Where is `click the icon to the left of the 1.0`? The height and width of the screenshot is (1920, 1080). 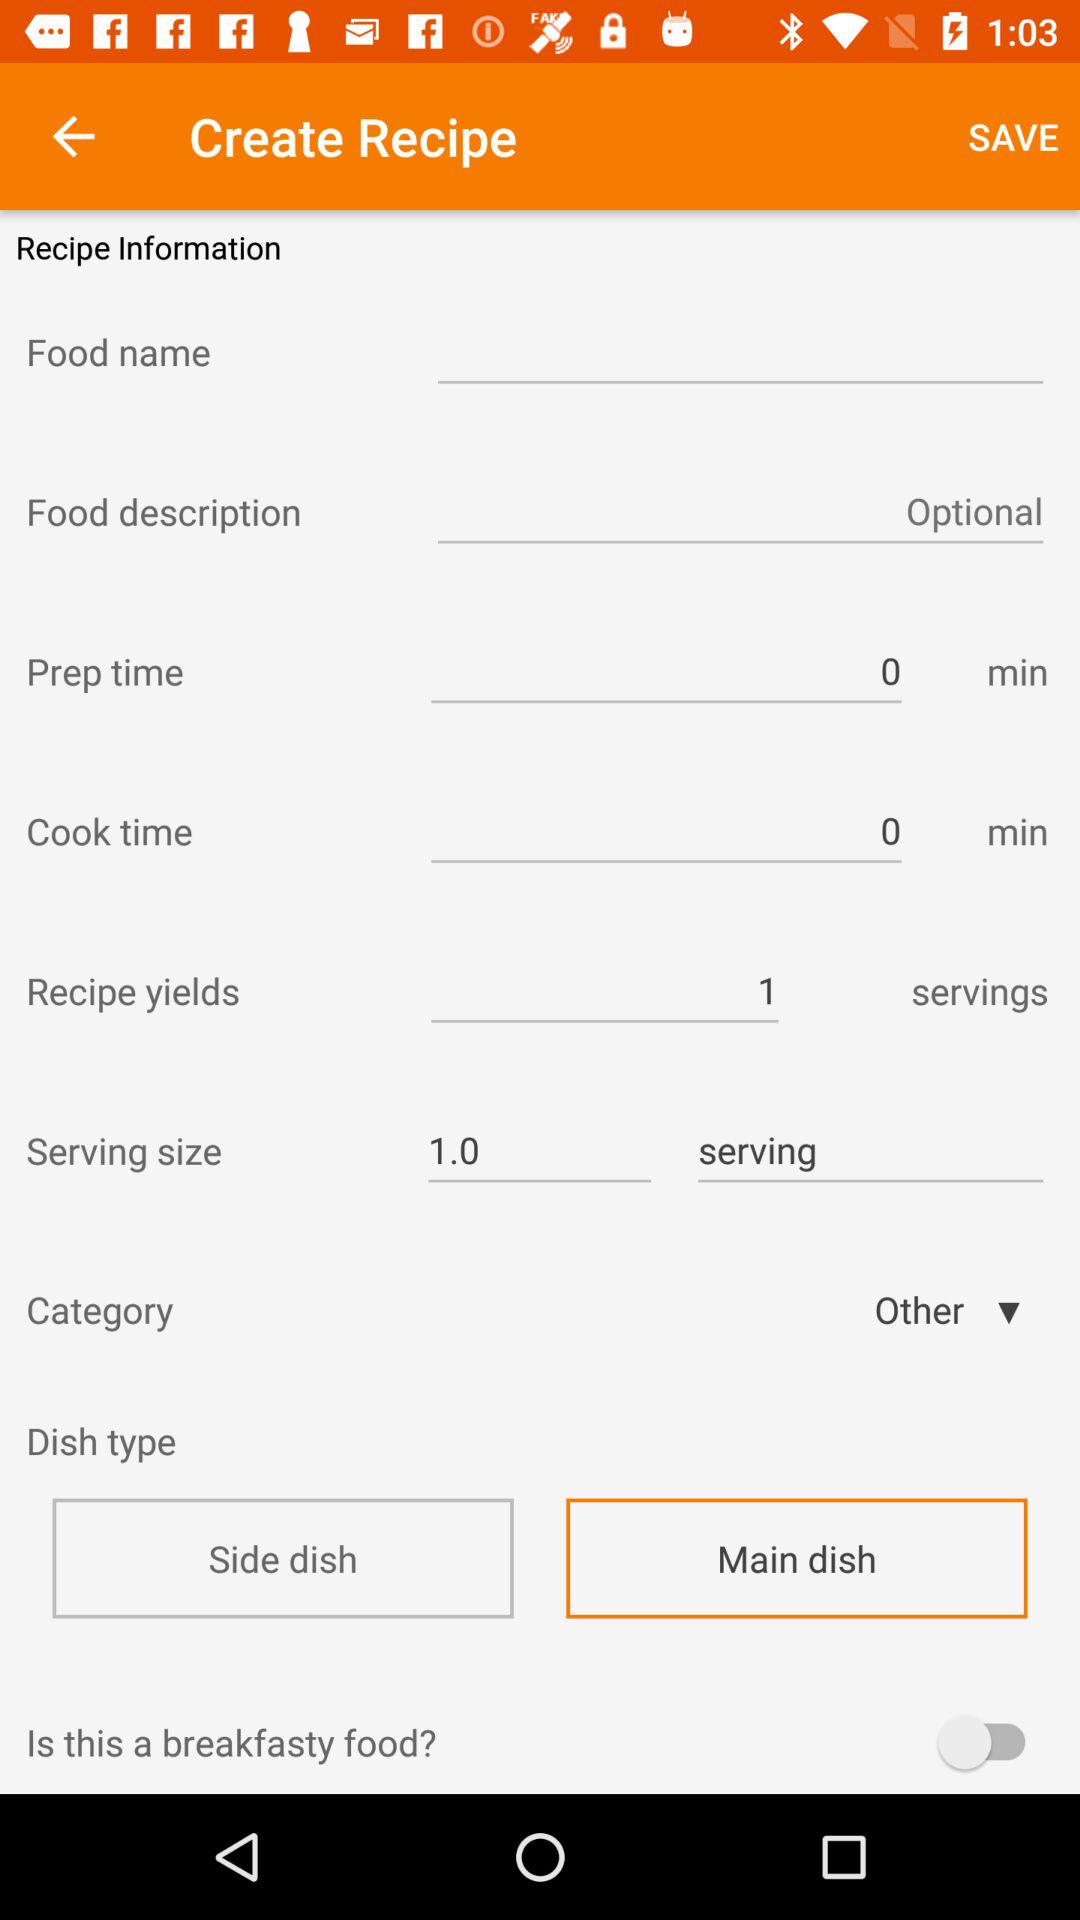 click the icon to the left of the 1.0 is located at coordinates (208, 1150).